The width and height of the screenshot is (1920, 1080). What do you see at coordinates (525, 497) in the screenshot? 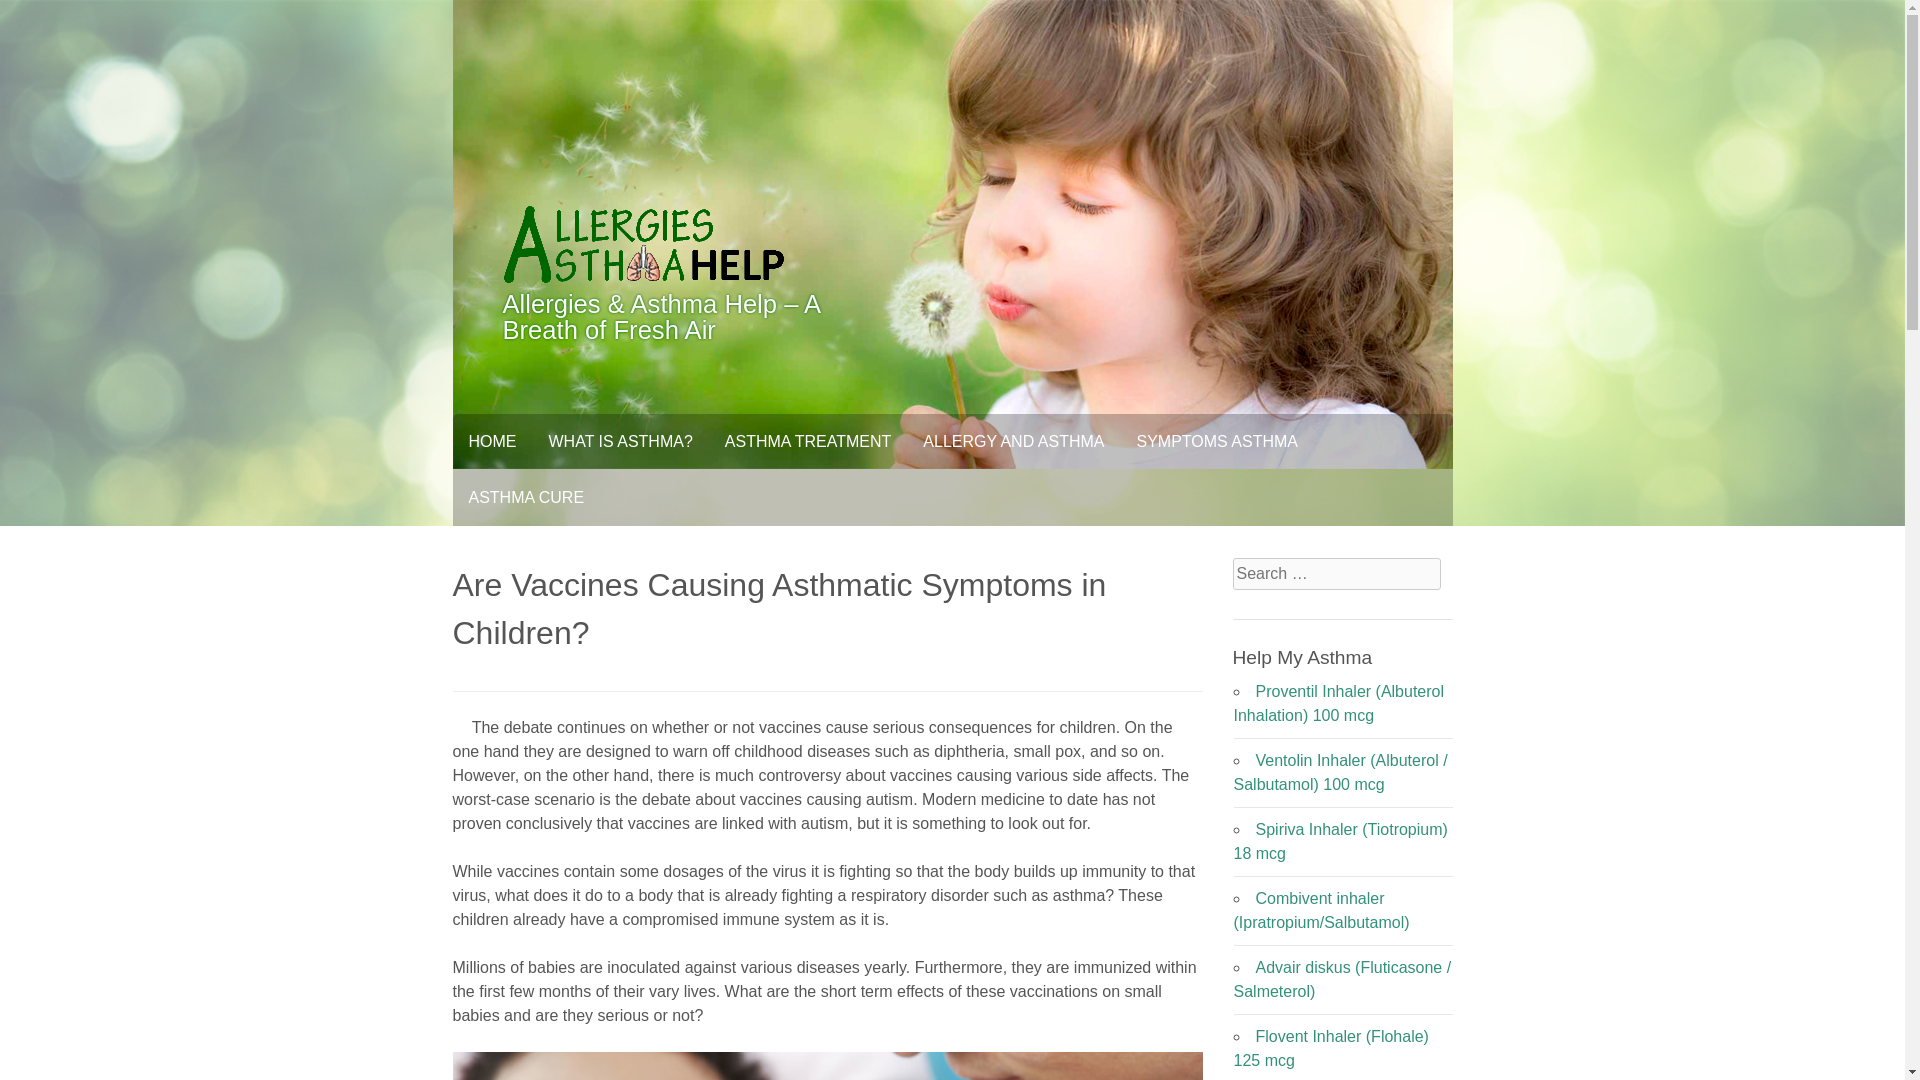
I see `ASTHMA CURE` at bounding box center [525, 497].